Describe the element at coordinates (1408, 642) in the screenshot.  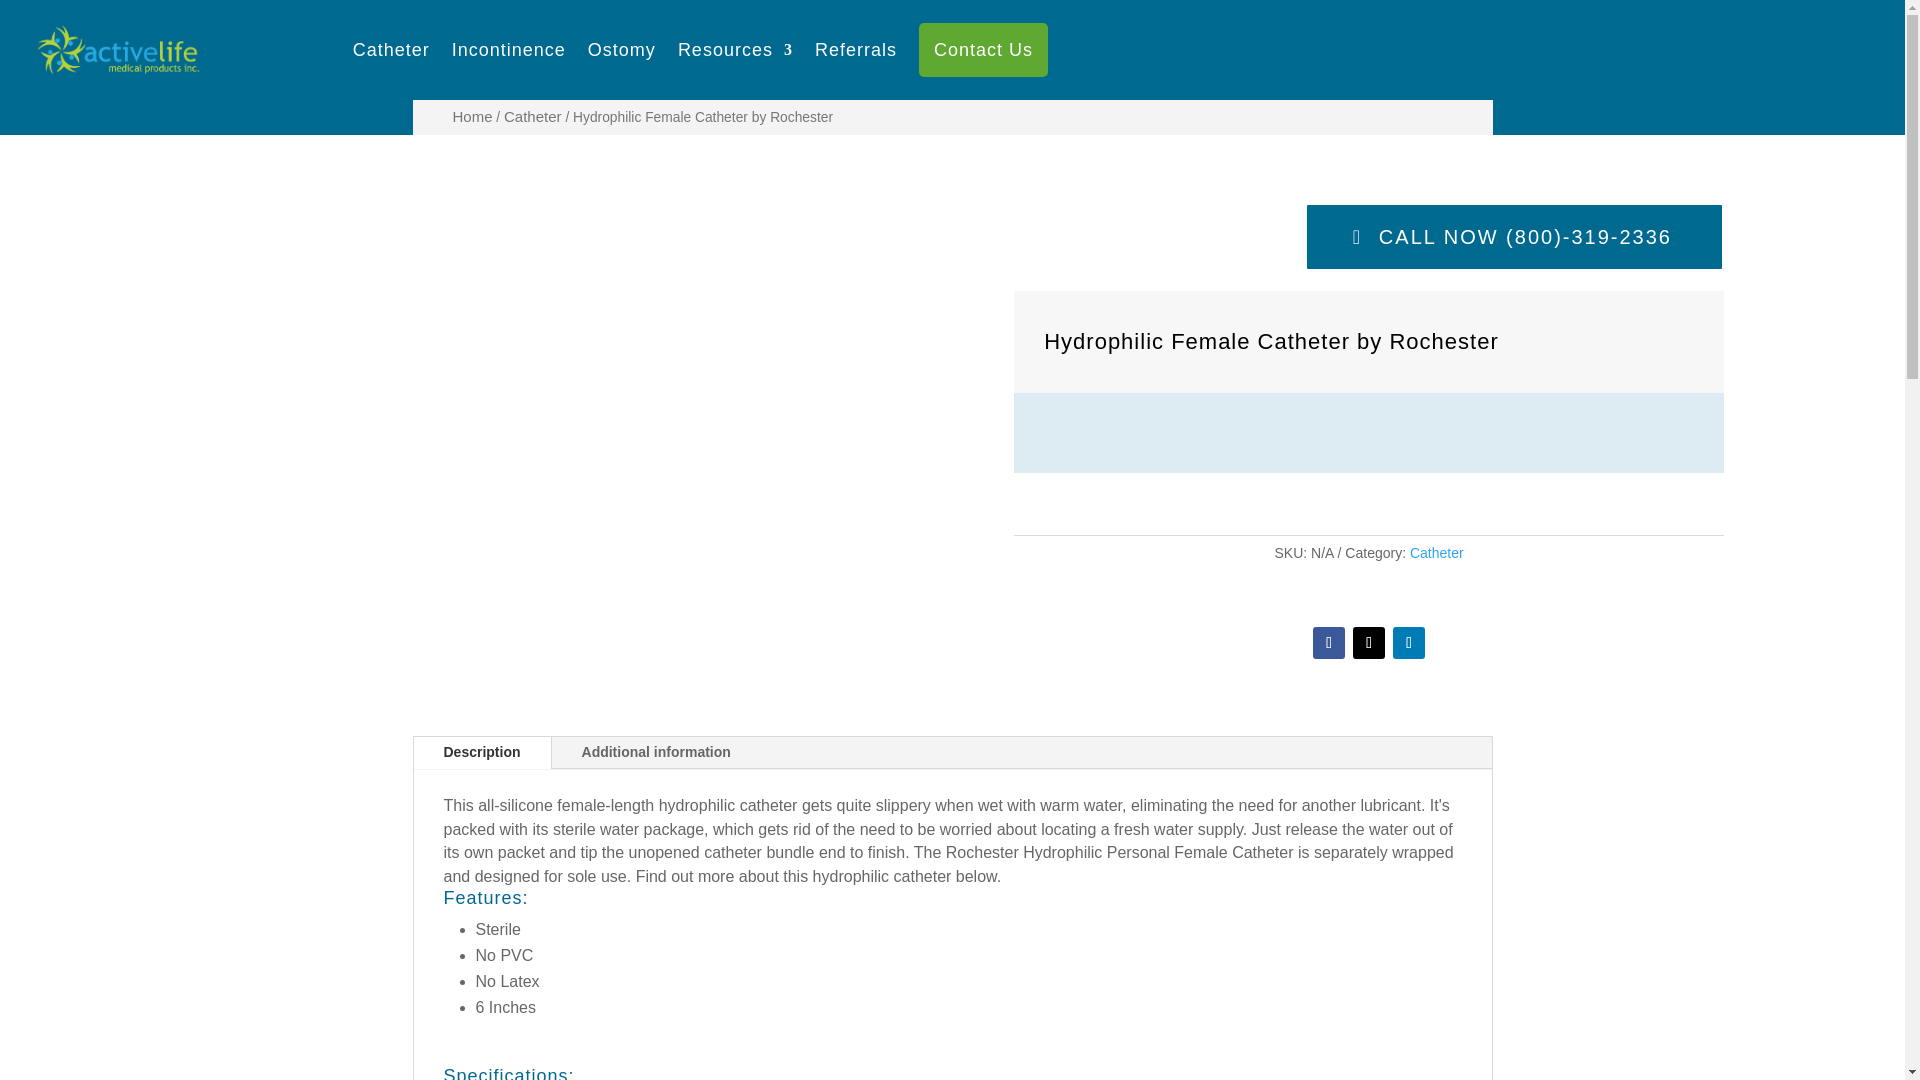
I see `Follow on LinkedIn` at that location.